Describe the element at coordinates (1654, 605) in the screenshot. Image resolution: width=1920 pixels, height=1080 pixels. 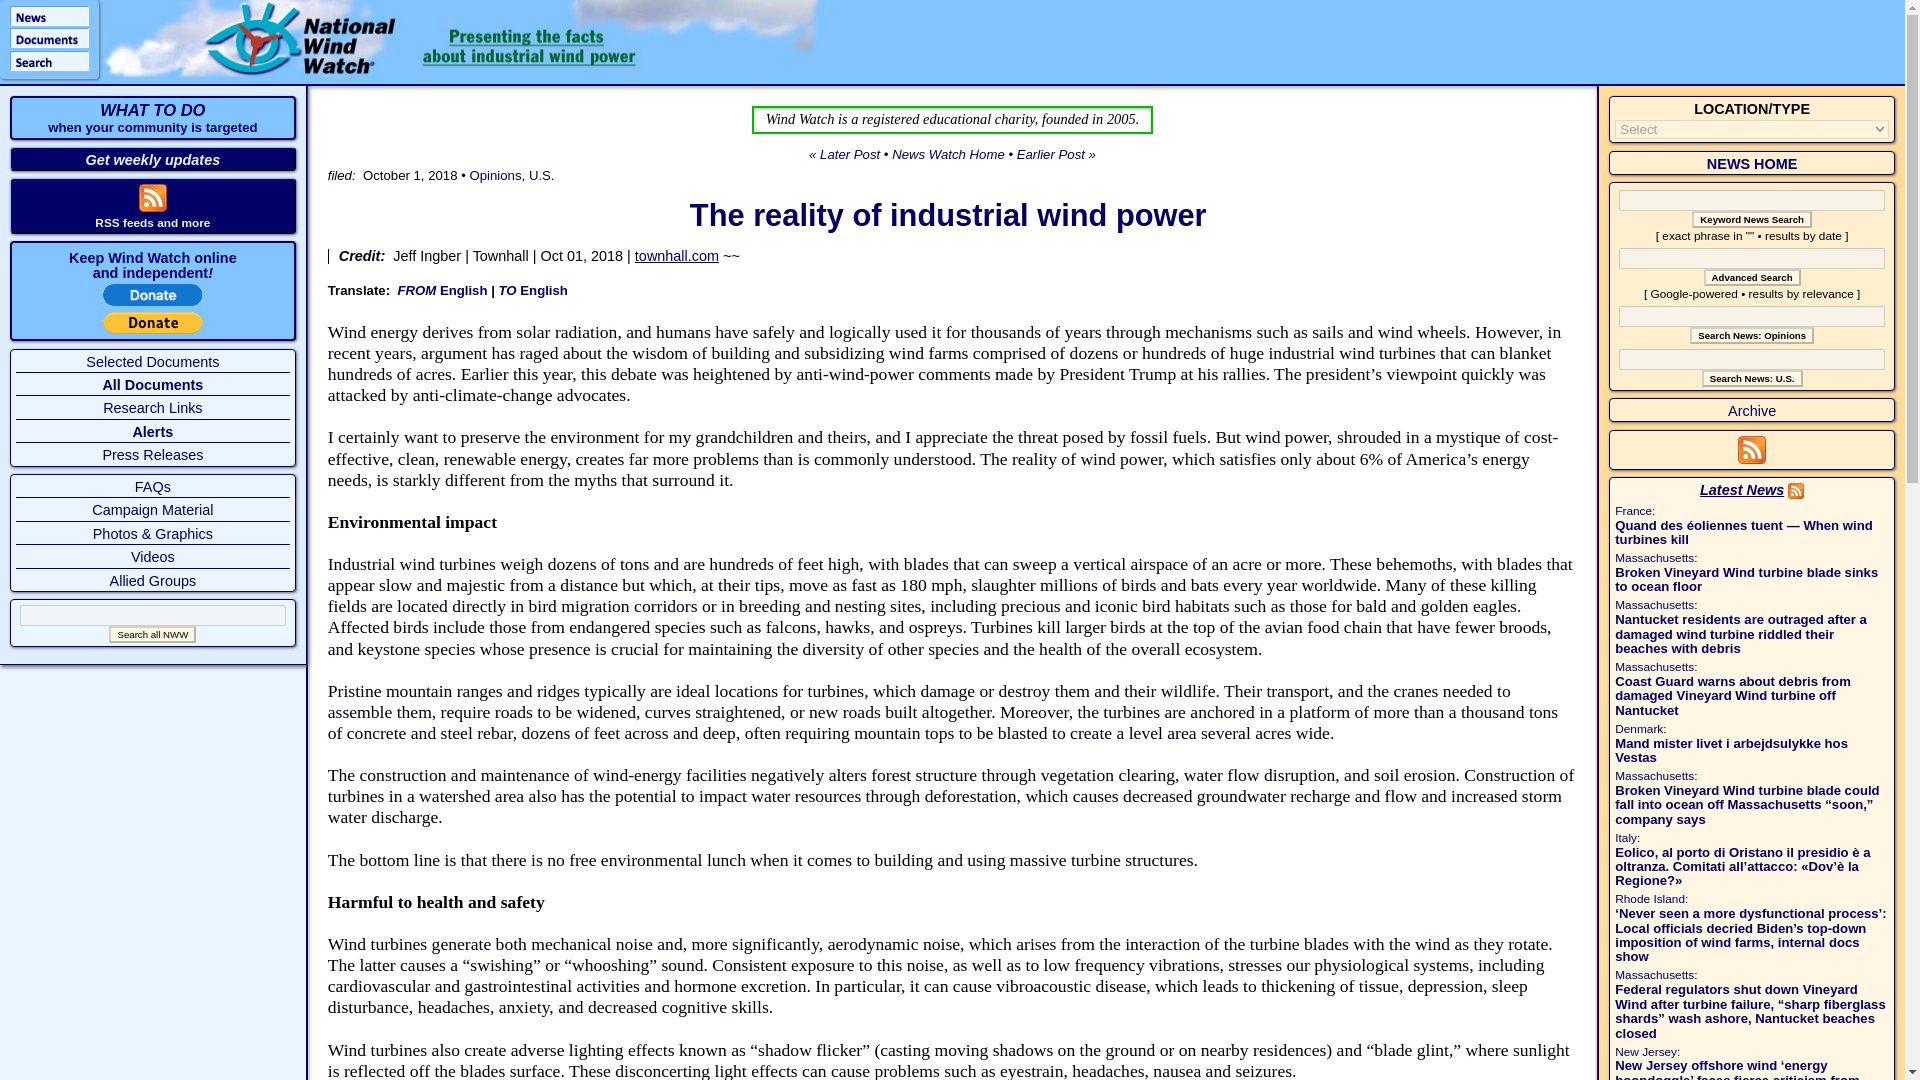
I see `Massachusetts` at that location.